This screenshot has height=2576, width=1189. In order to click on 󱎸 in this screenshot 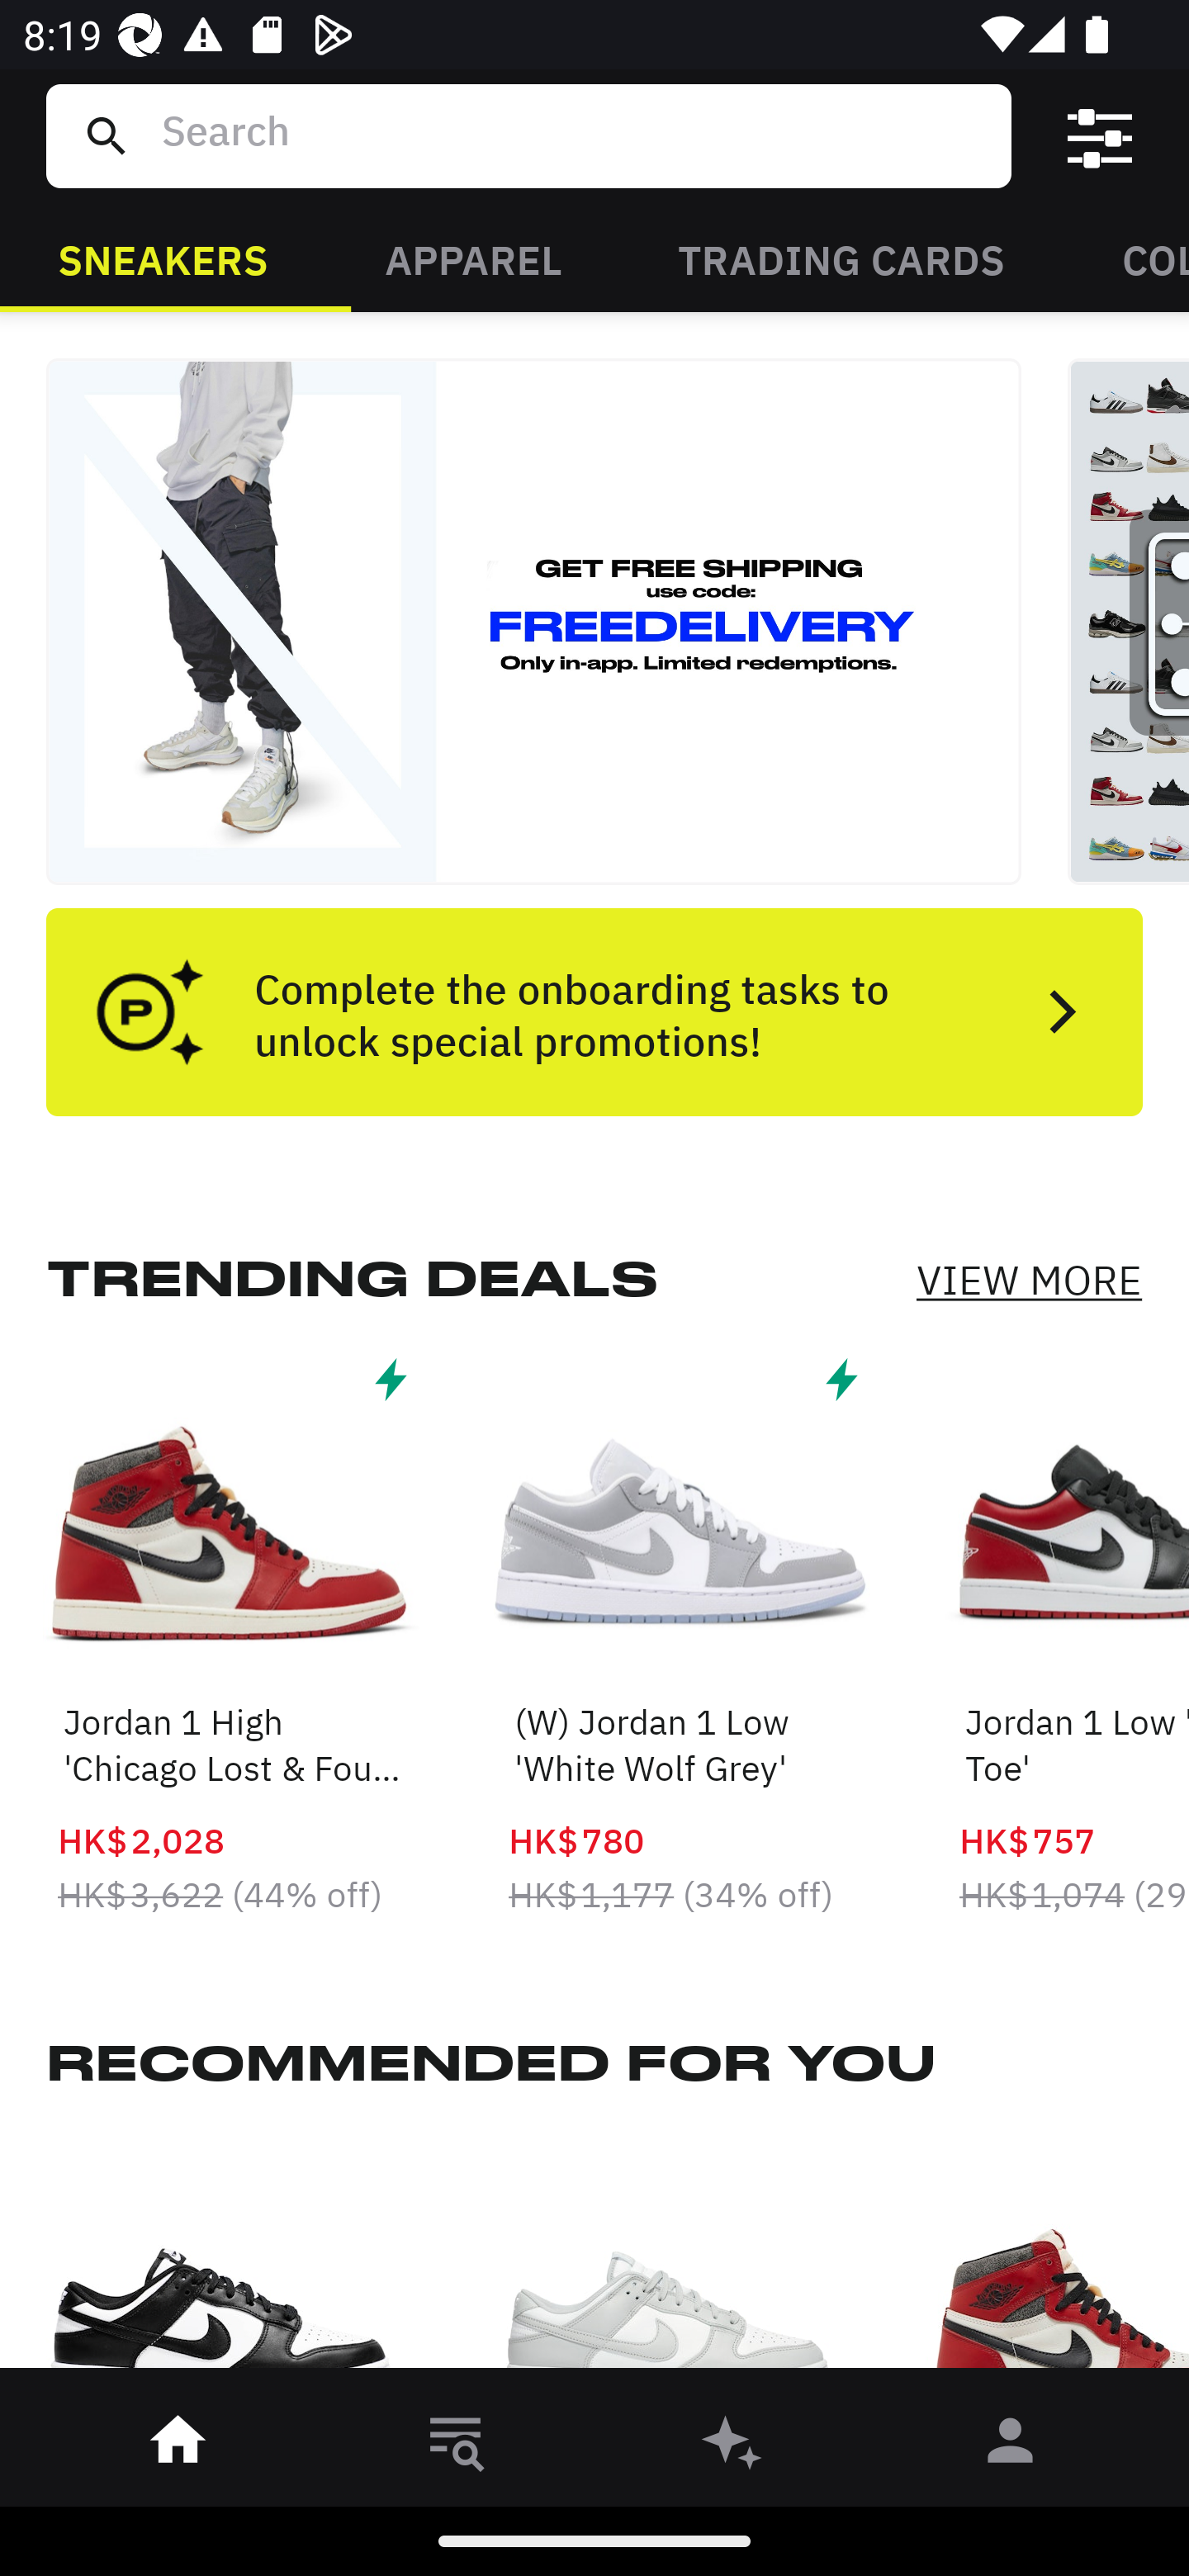, I will do `click(456, 2446)`.